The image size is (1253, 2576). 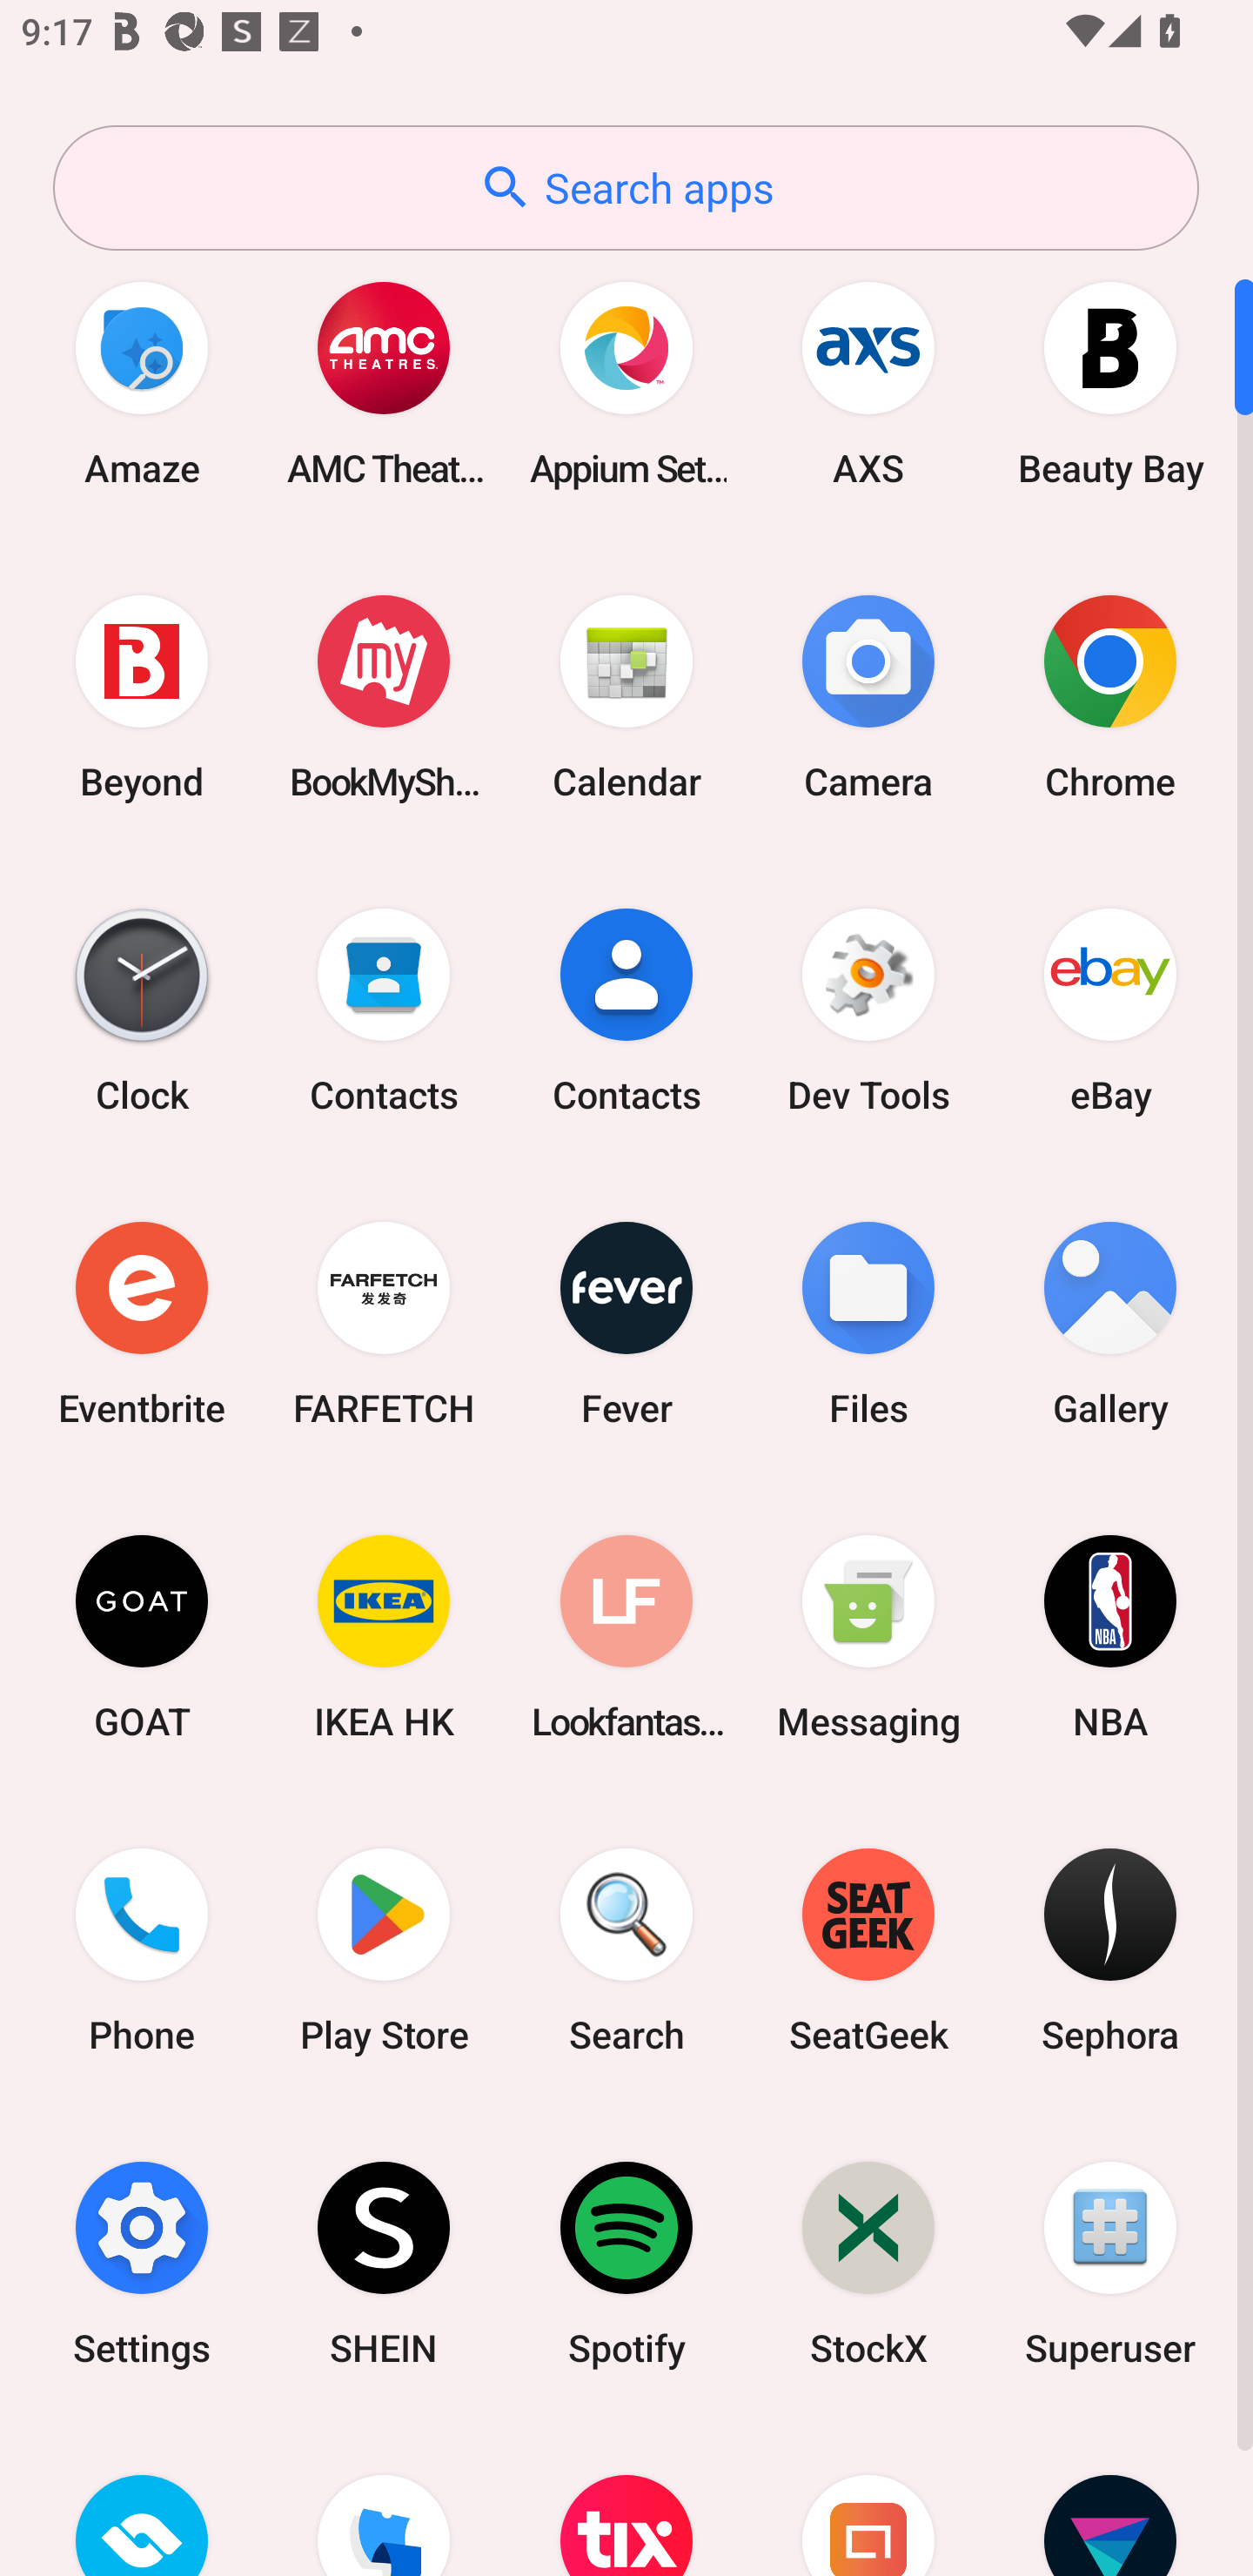 What do you see at coordinates (626, 383) in the screenshot?
I see `Appium Settings` at bounding box center [626, 383].